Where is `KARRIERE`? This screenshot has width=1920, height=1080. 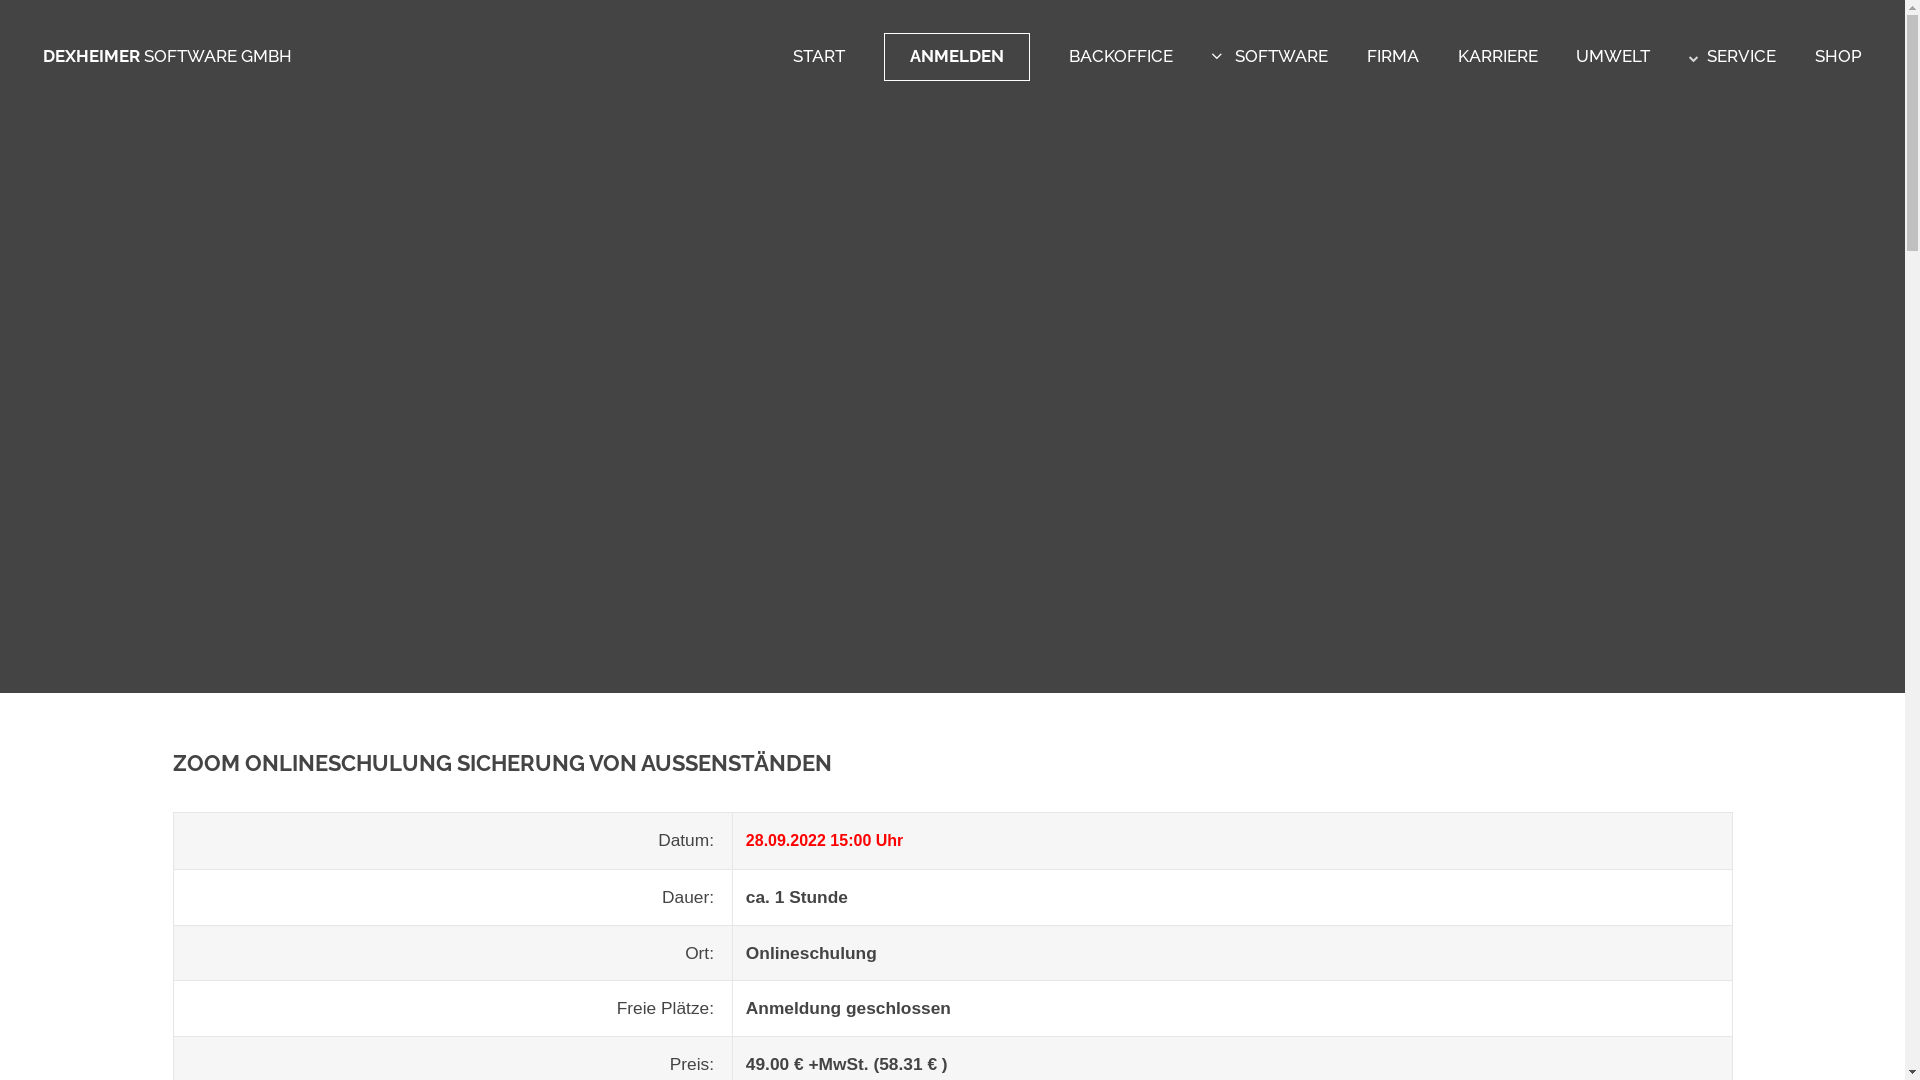 KARRIERE is located at coordinates (1498, 56).